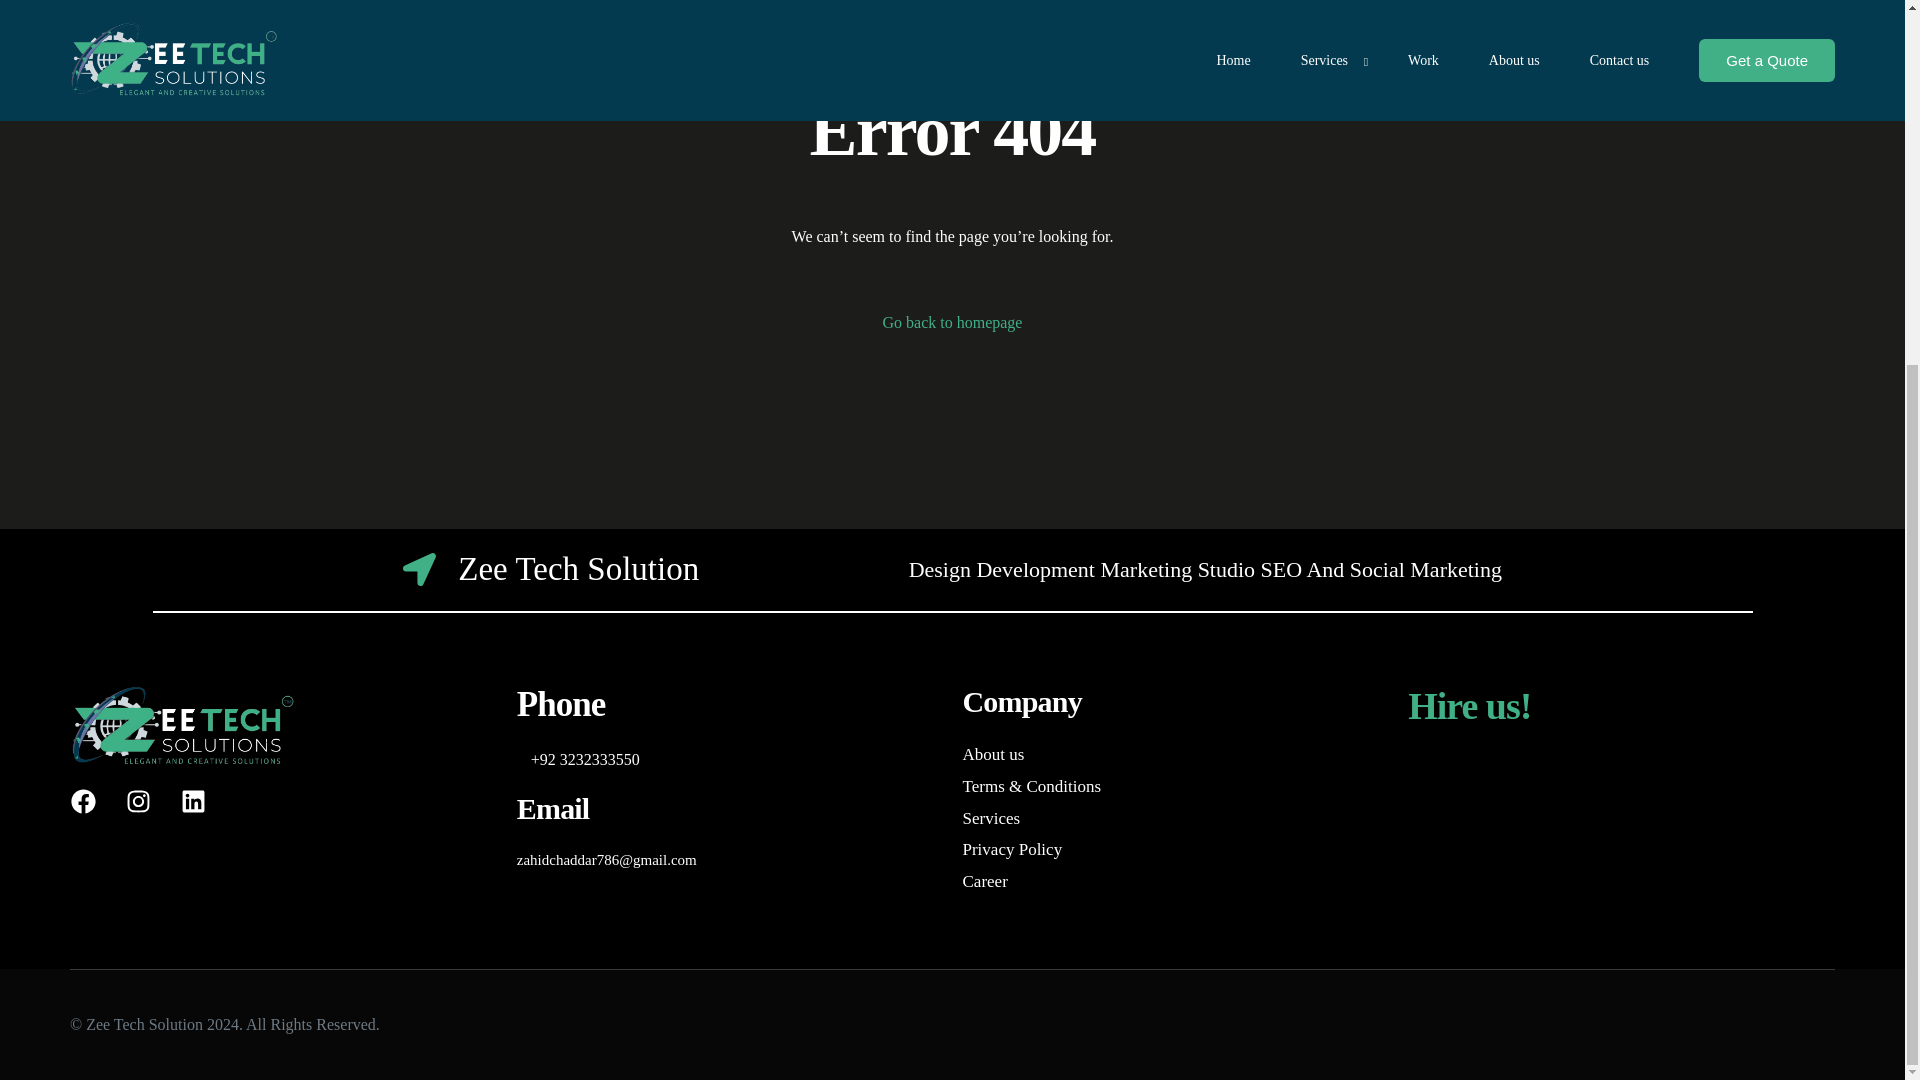 The width and height of the screenshot is (1920, 1080). What do you see at coordinates (550, 569) in the screenshot?
I see `Zee Tech Solution` at bounding box center [550, 569].